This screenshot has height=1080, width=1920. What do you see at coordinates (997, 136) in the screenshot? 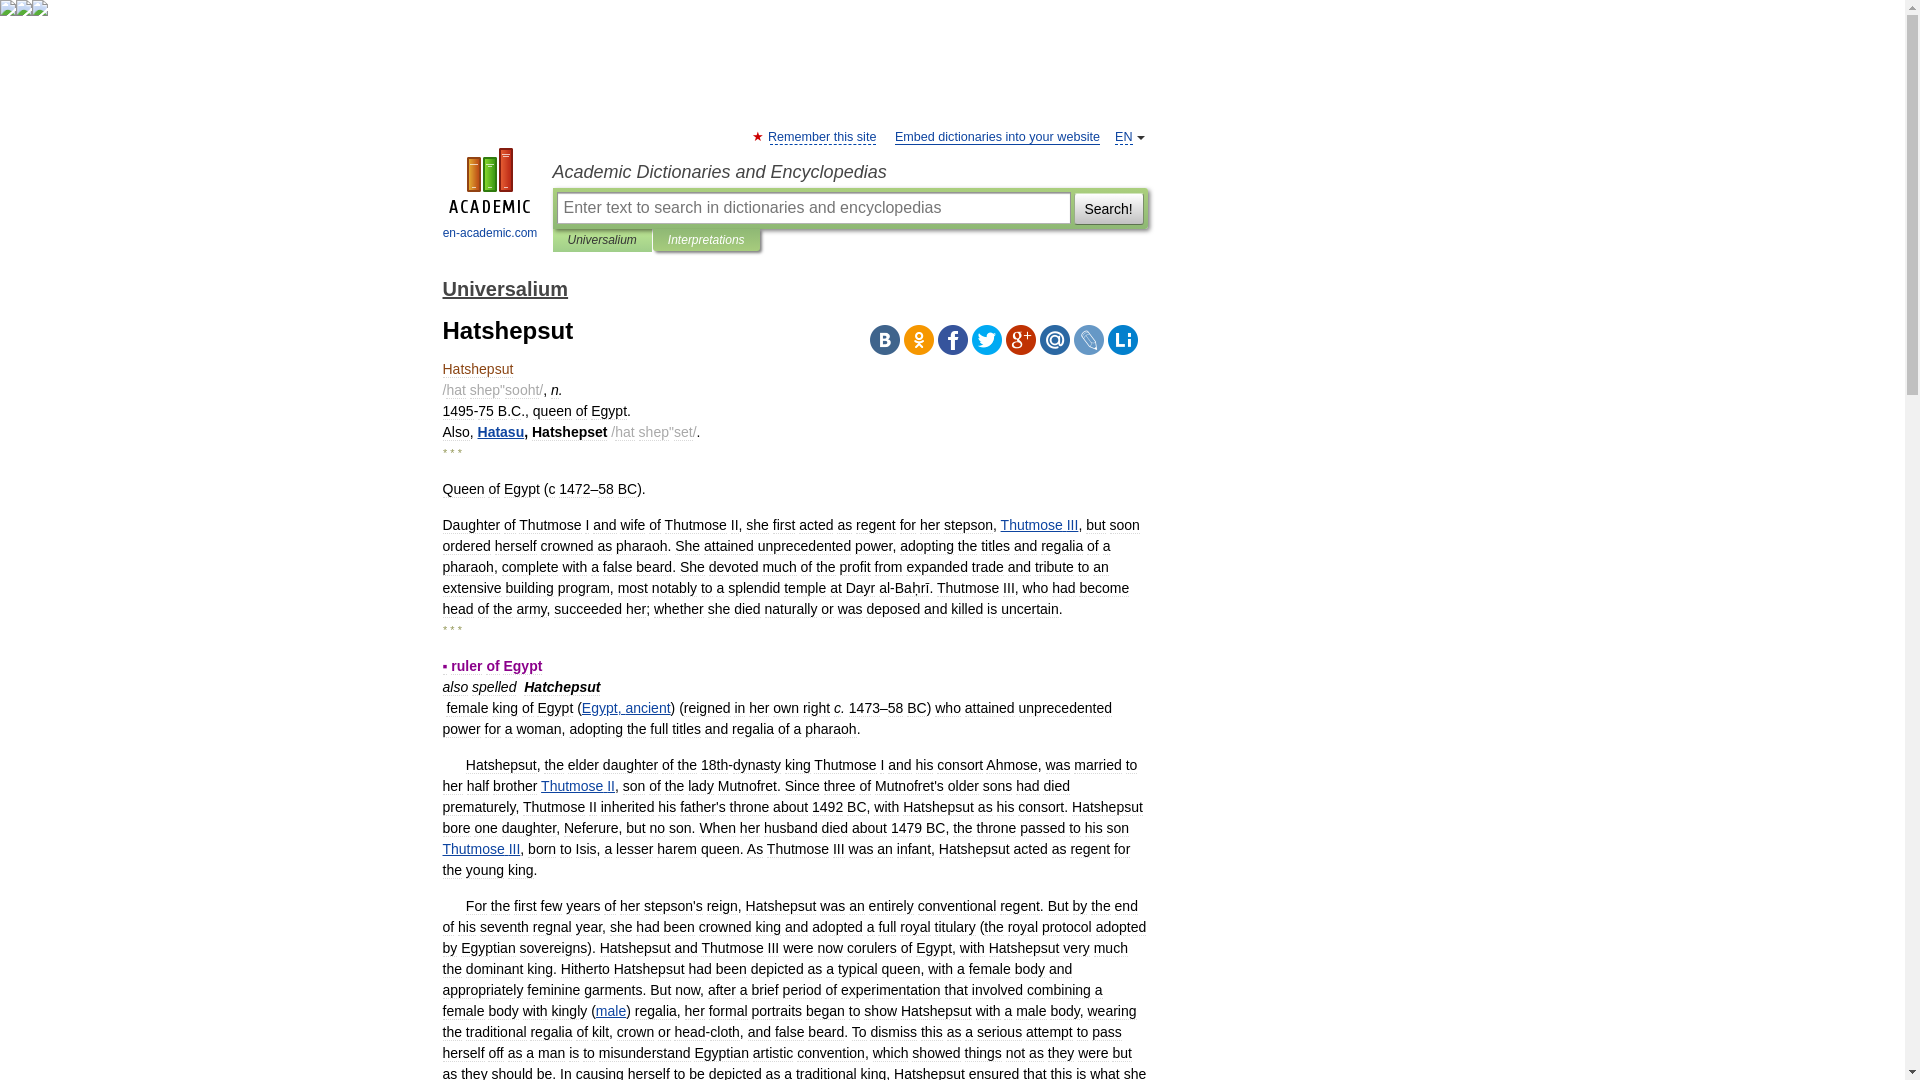
I see `Embed dictionaries into your website` at bounding box center [997, 136].